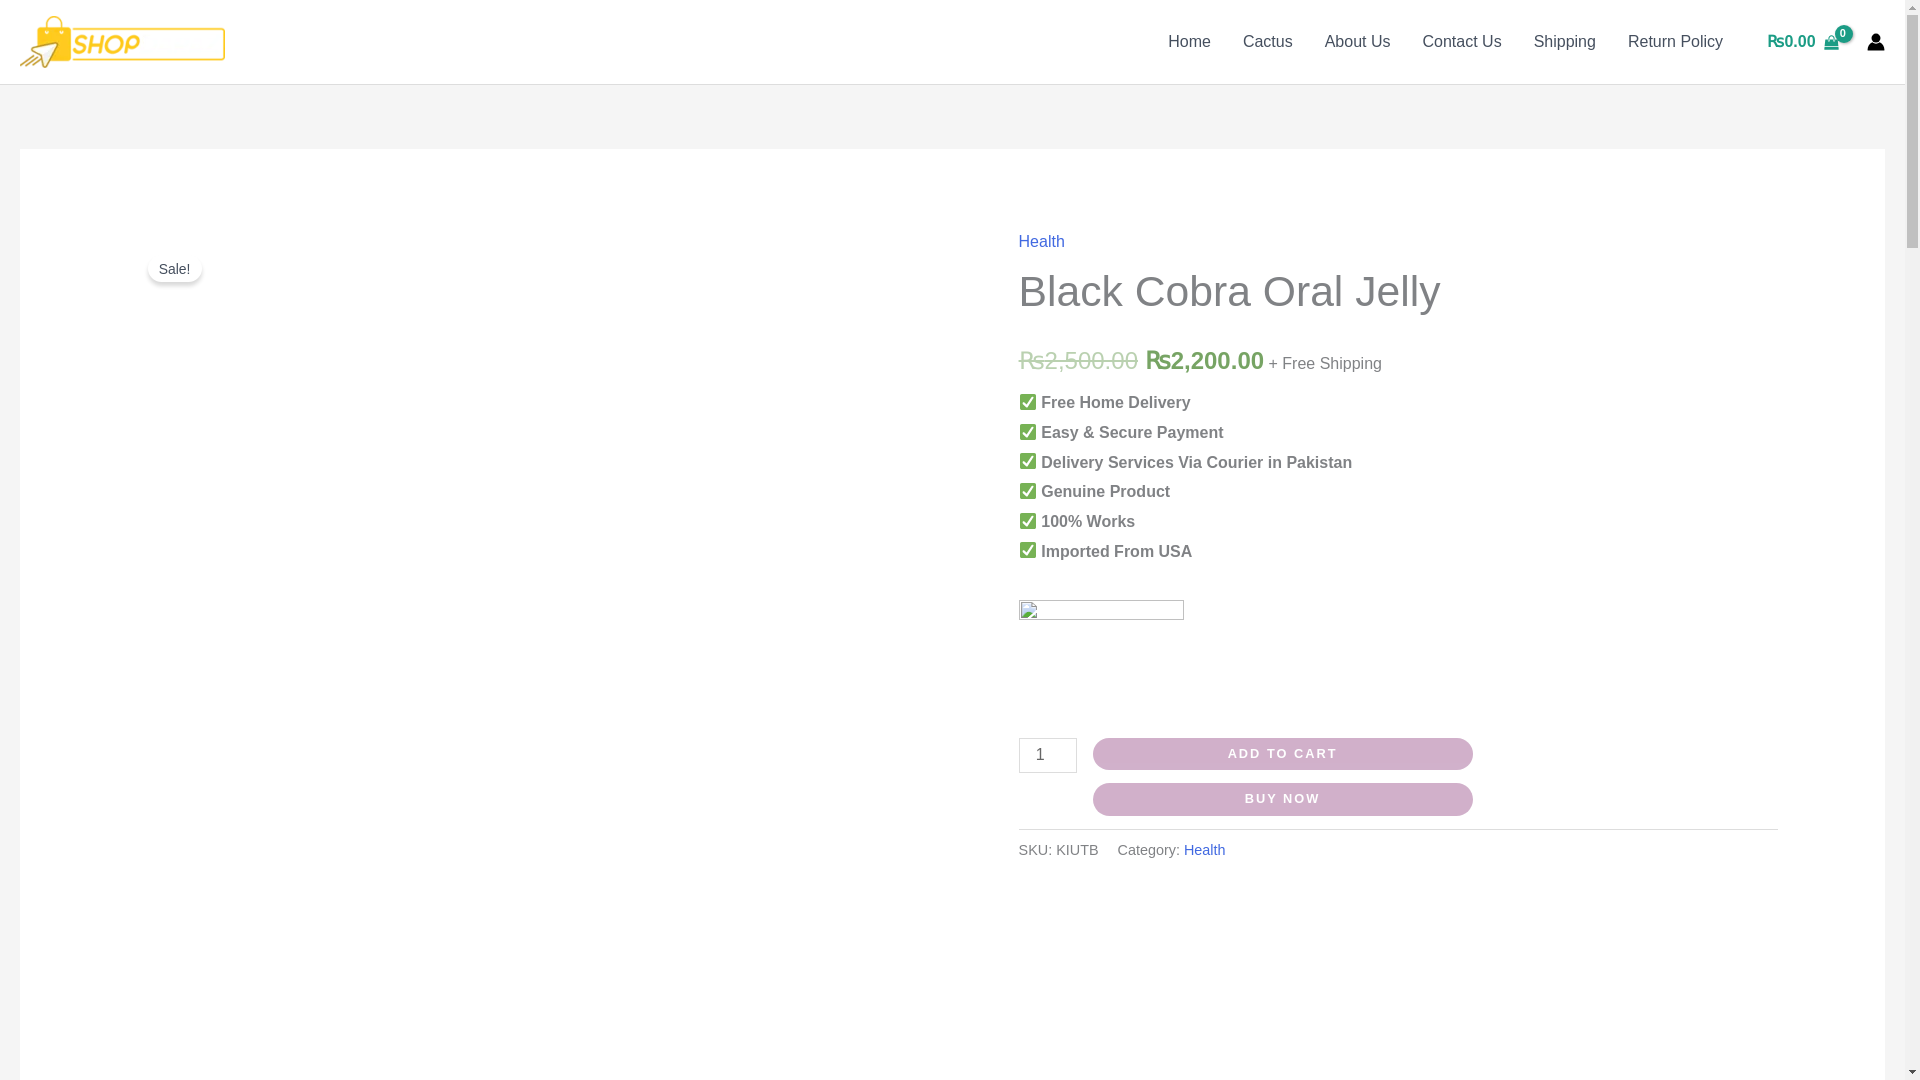 This screenshot has width=1920, height=1080. Describe the element at coordinates (1282, 754) in the screenshot. I see `ADD TO CART` at that location.